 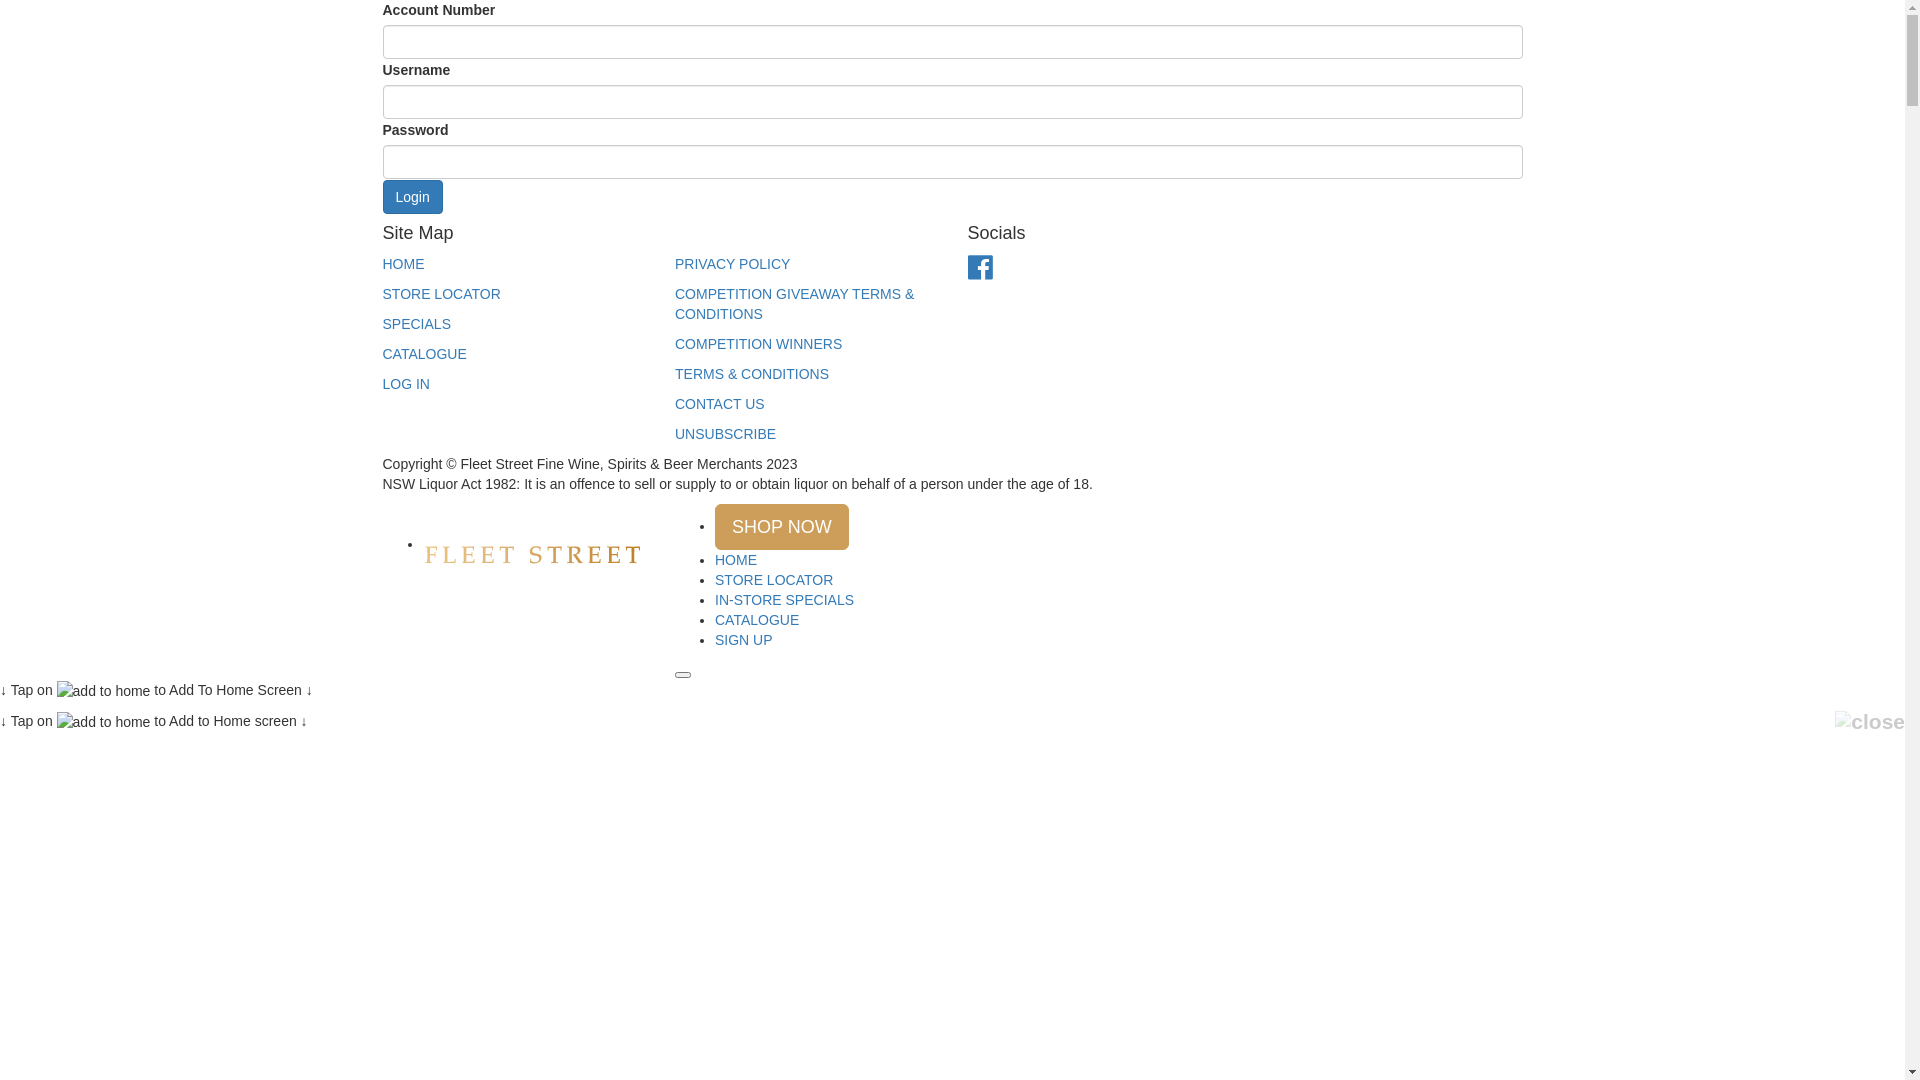 What do you see at coordinates (424, 354) in the screenshot?
I see `CATALOGUE` at bounding box center [424, 354].